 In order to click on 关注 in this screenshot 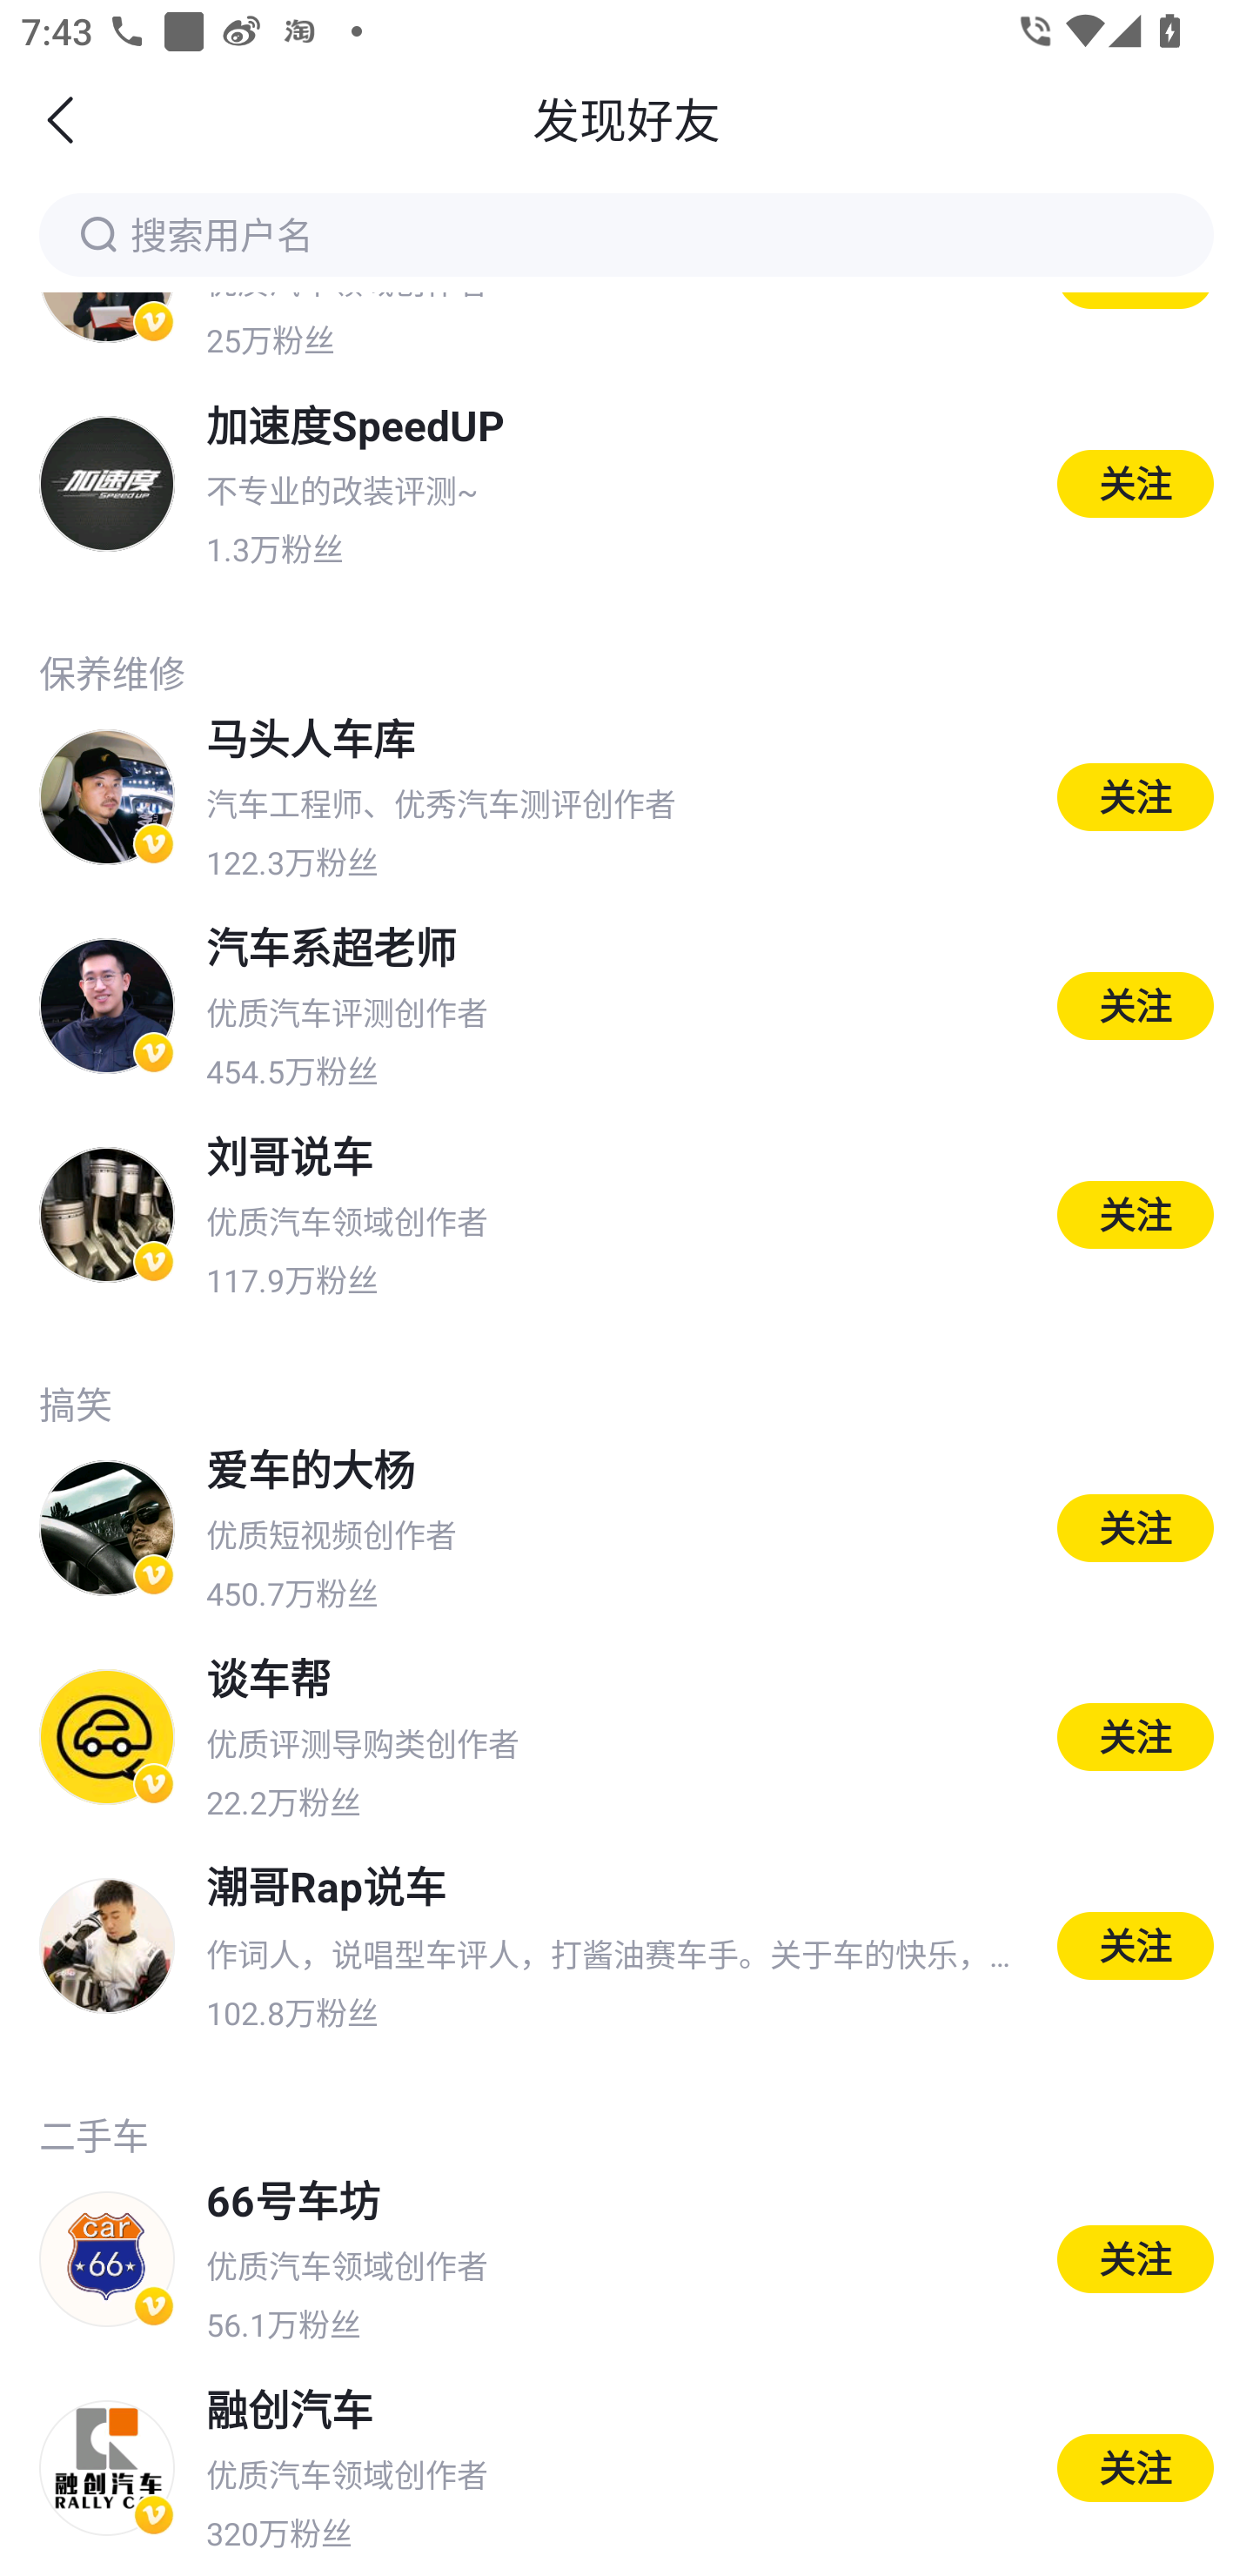, I will do `click(1136, 484)`.